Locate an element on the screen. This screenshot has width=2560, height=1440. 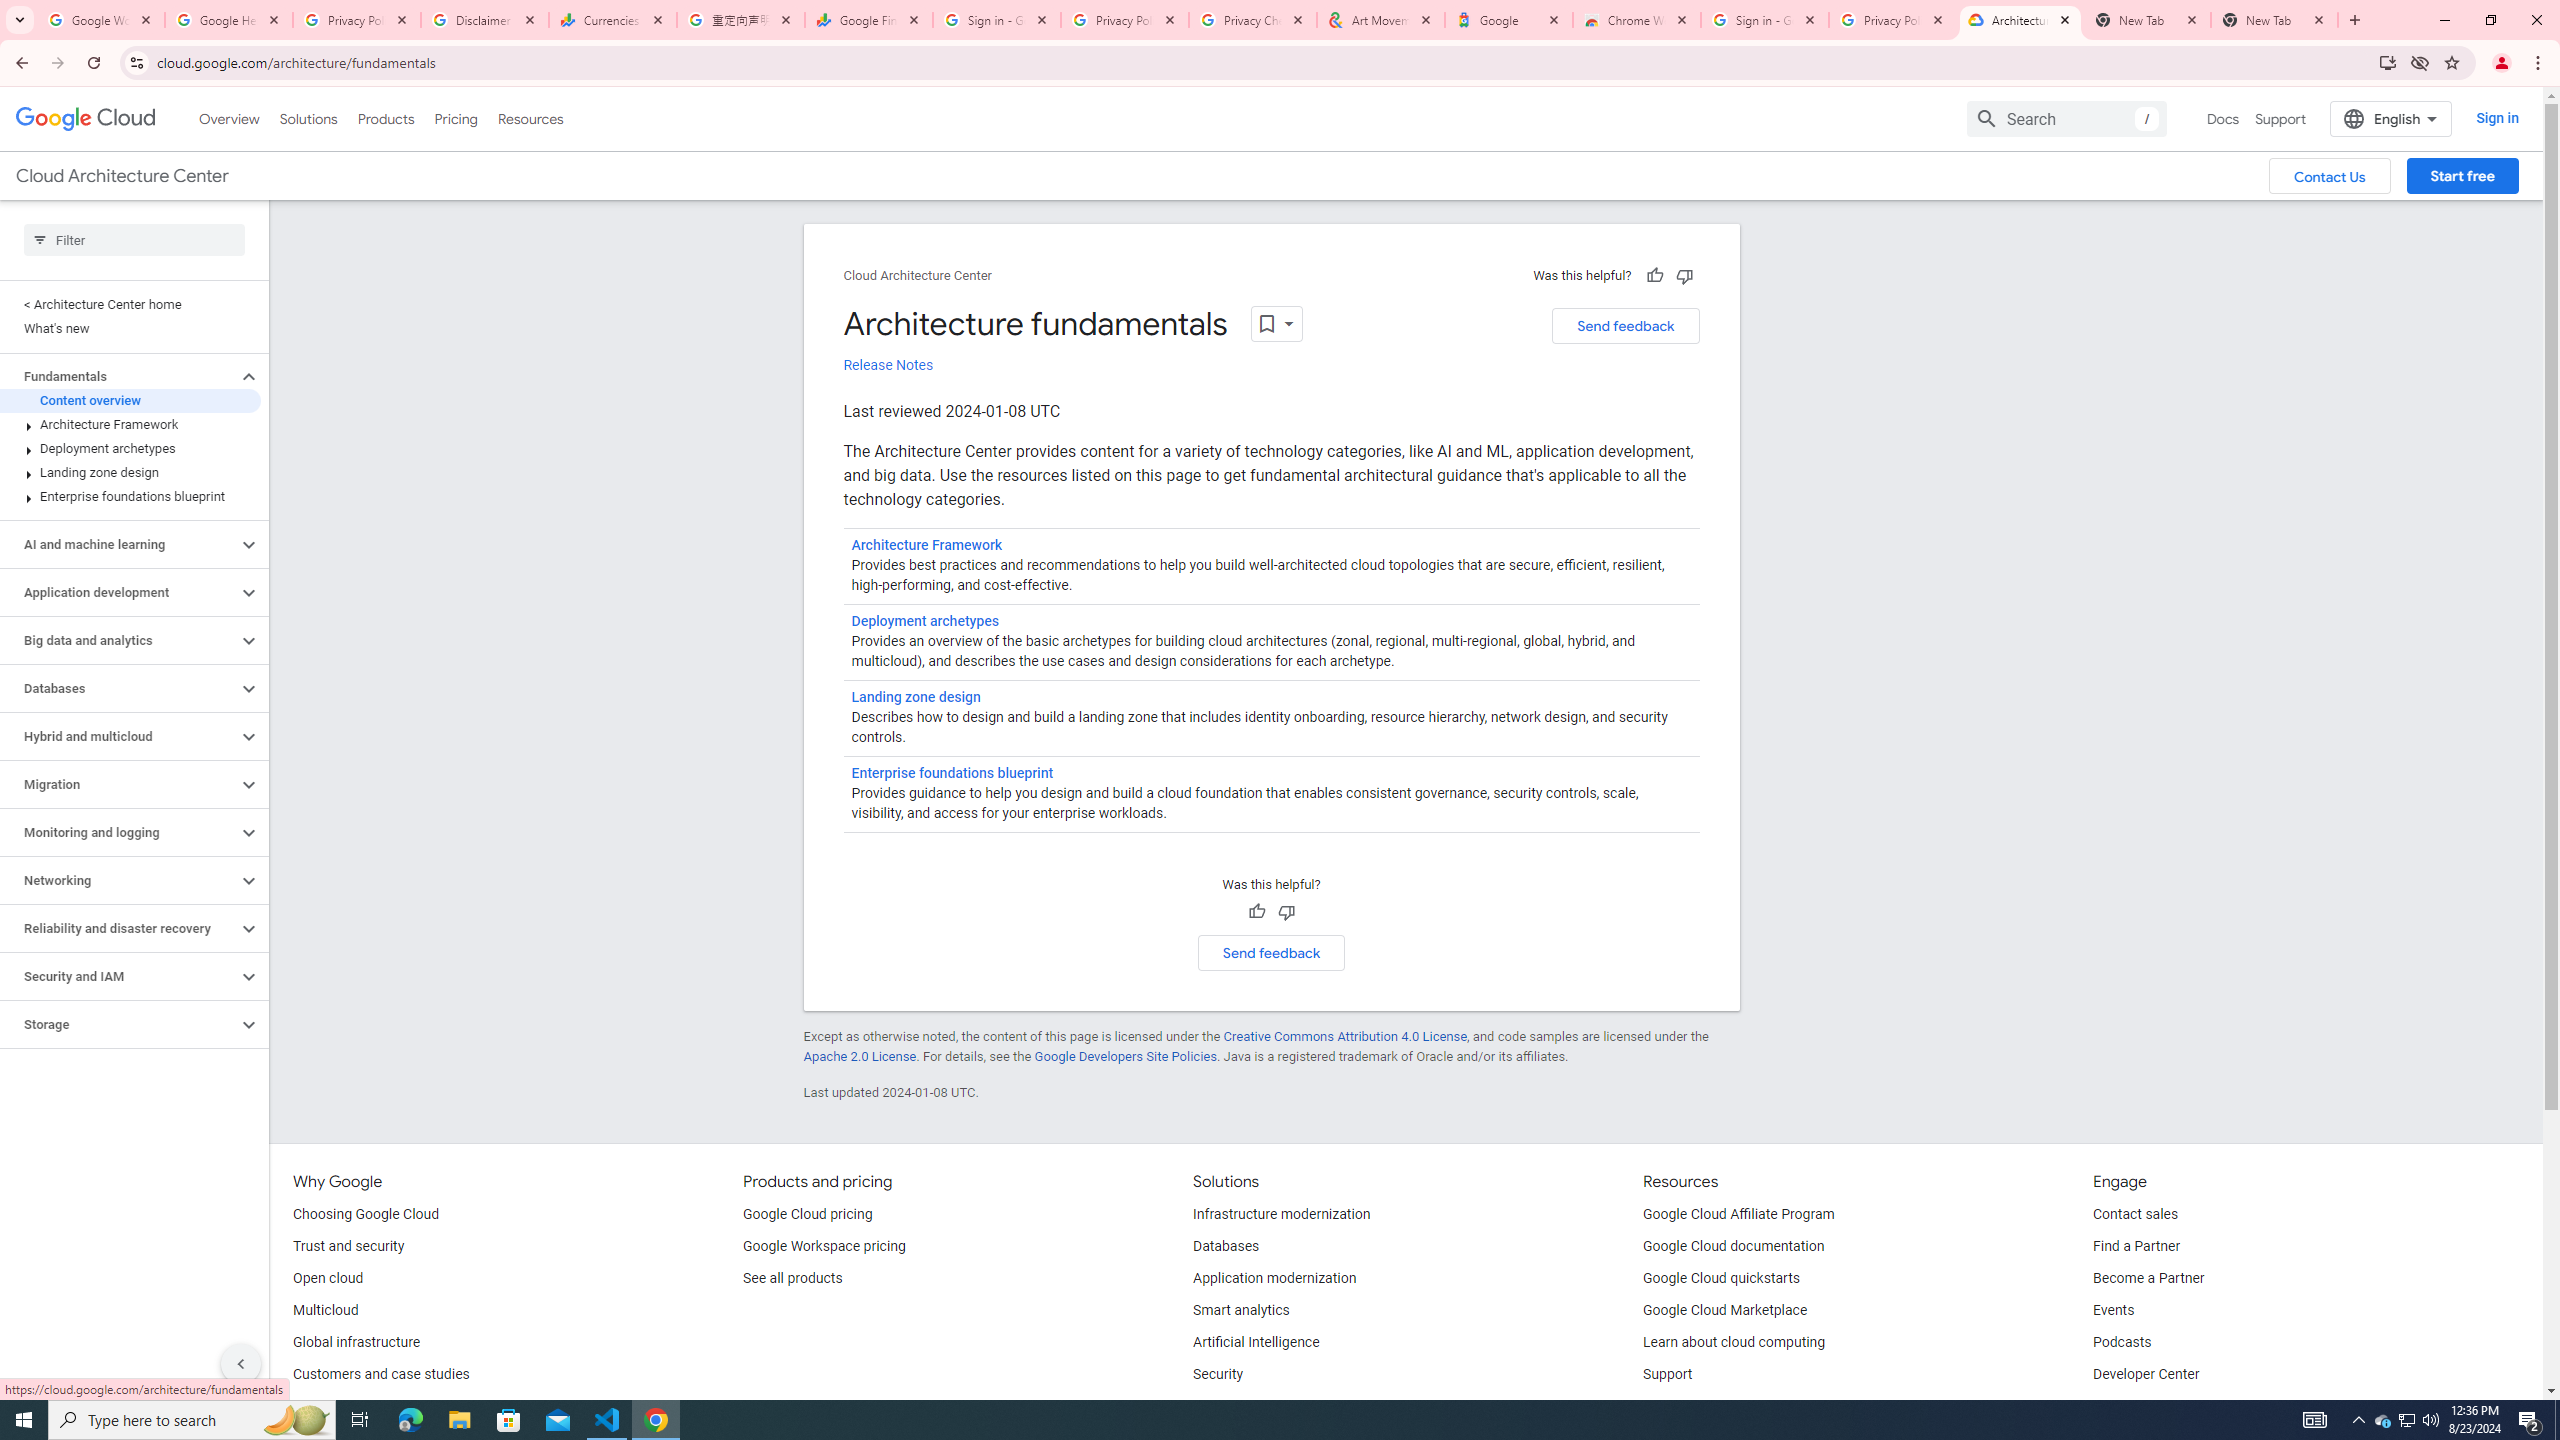
Cloud Architecture Center is located at coordinates (918, 276).